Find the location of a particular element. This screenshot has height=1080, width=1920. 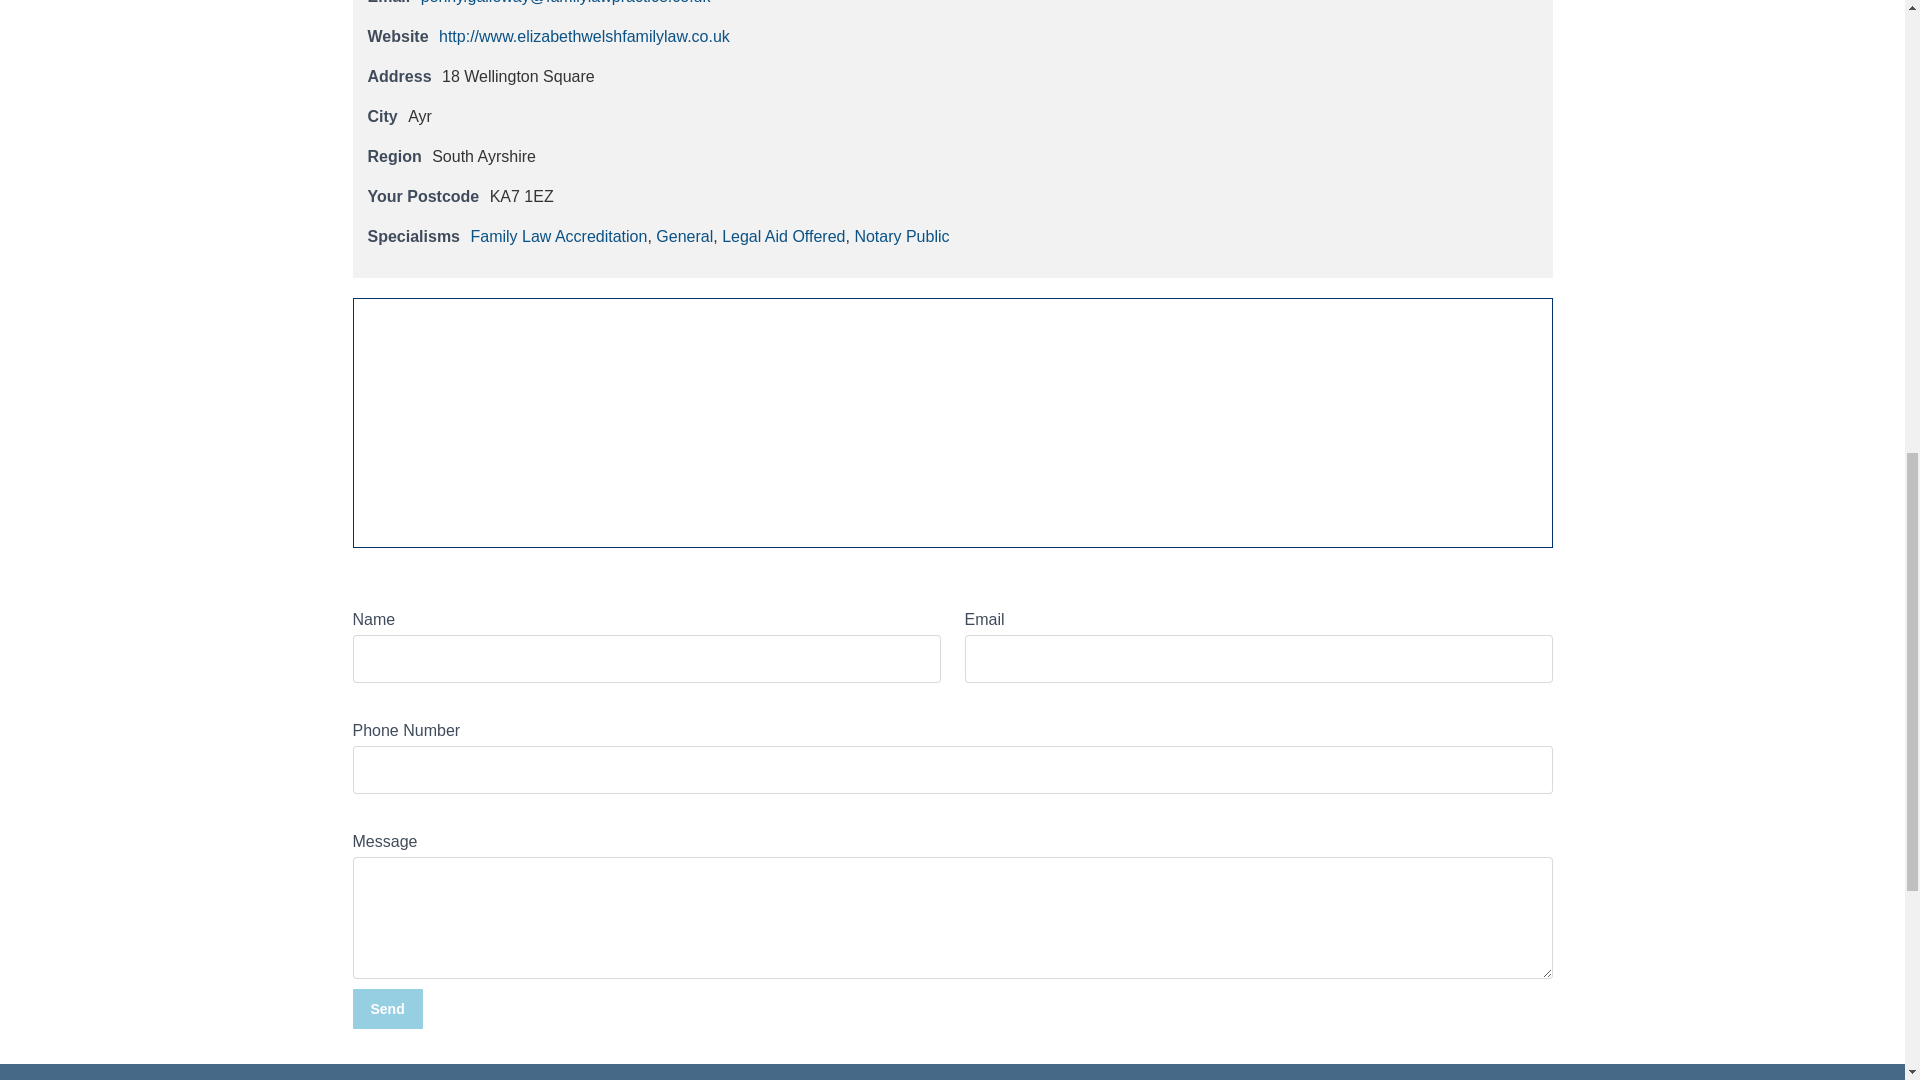

General is located at coordinates (684, 236).